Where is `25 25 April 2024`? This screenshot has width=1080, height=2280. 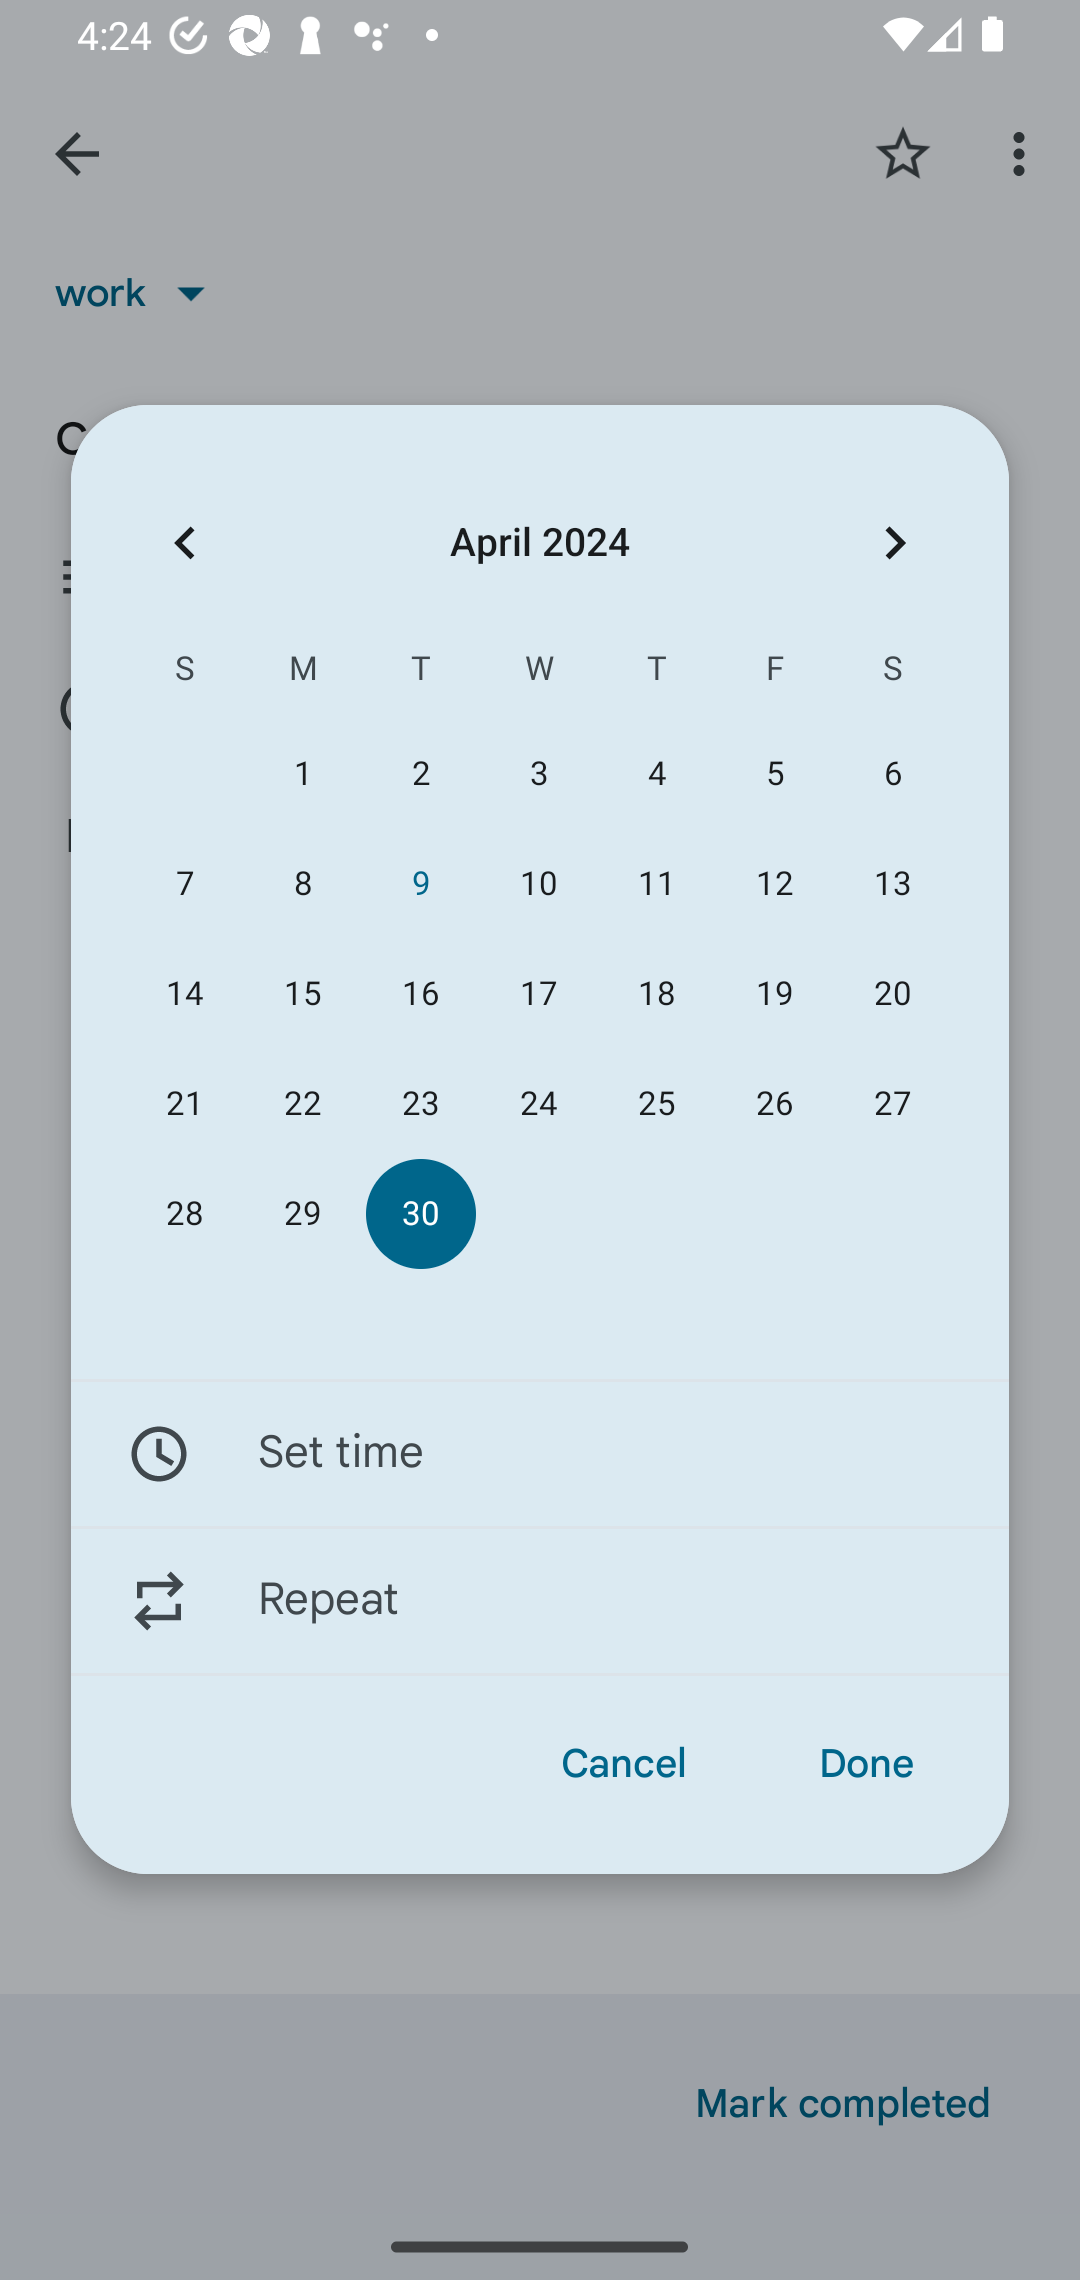
25 25 April 2024 is located at coordinates (657, 1103).